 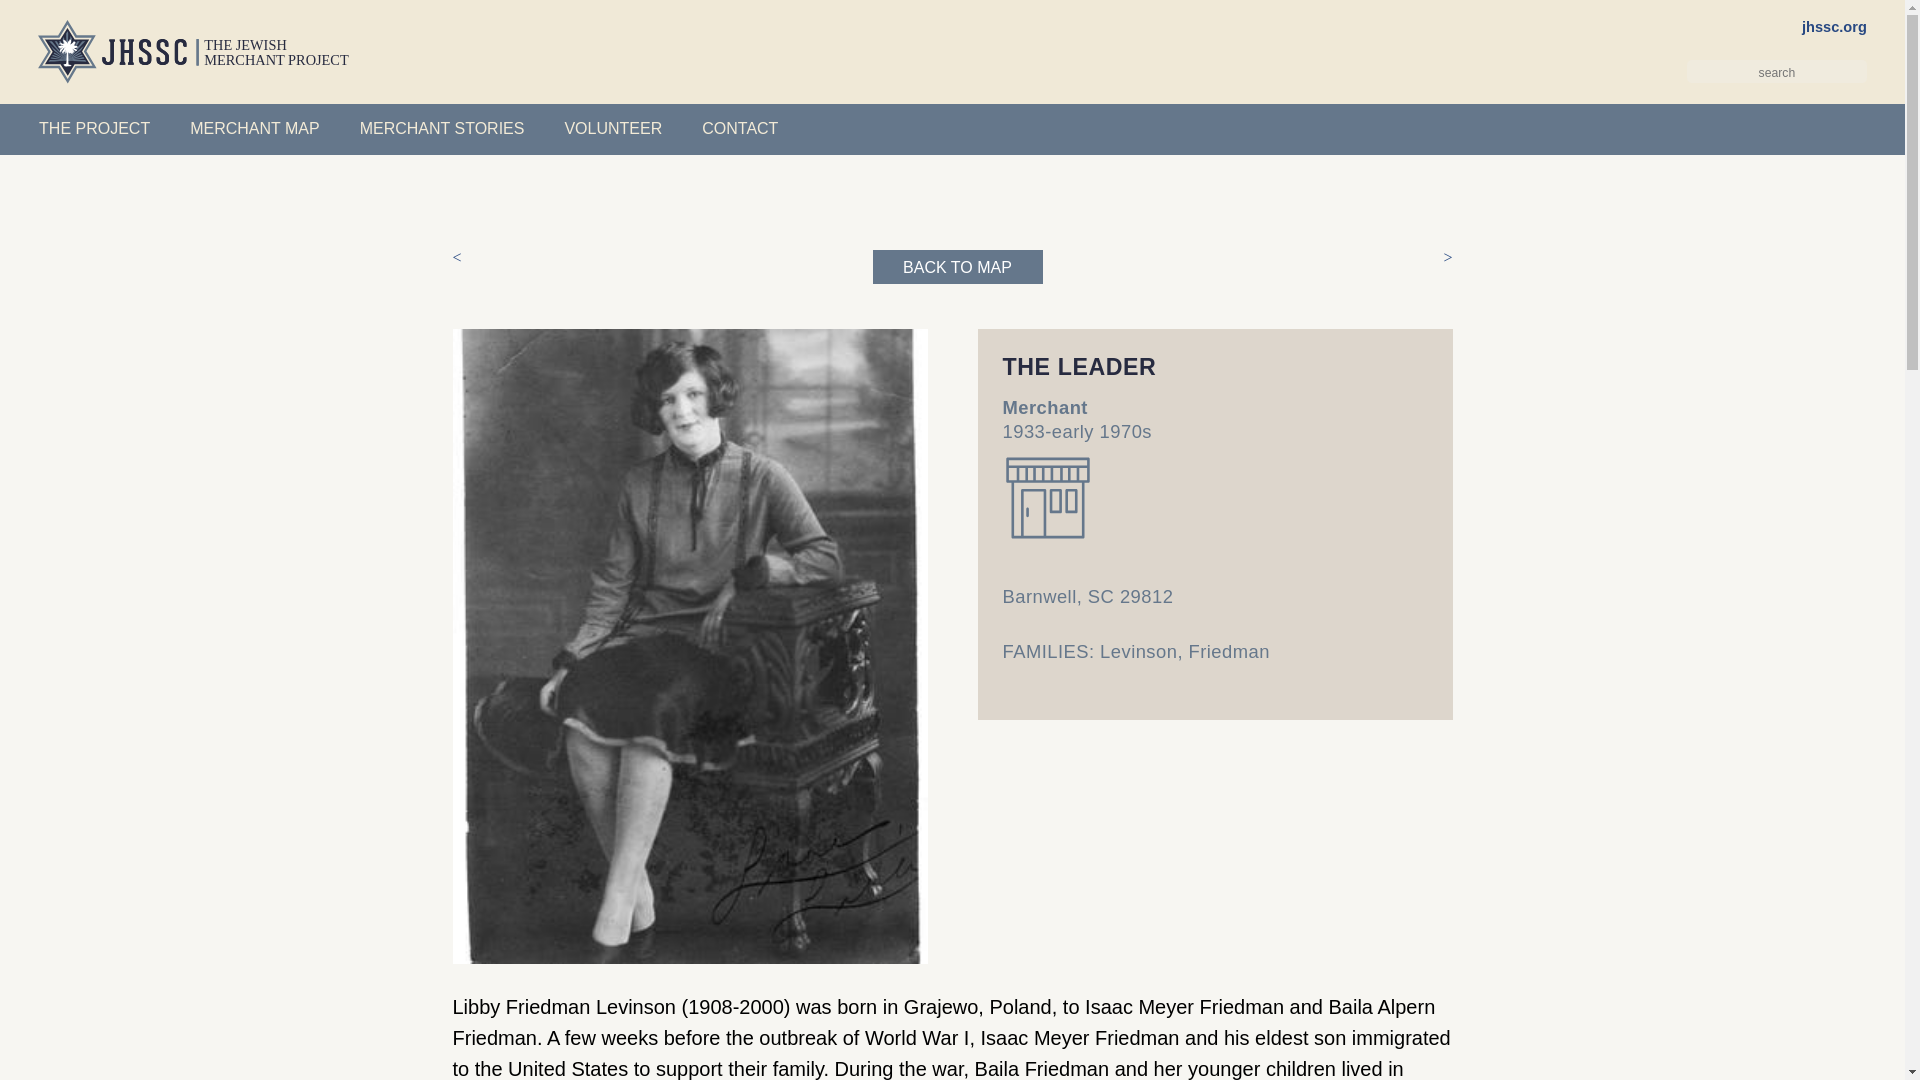 What do you see at coordinates (740, 129) in the screenshot?
I see `CONTACT` at bounding box center [740, 129].